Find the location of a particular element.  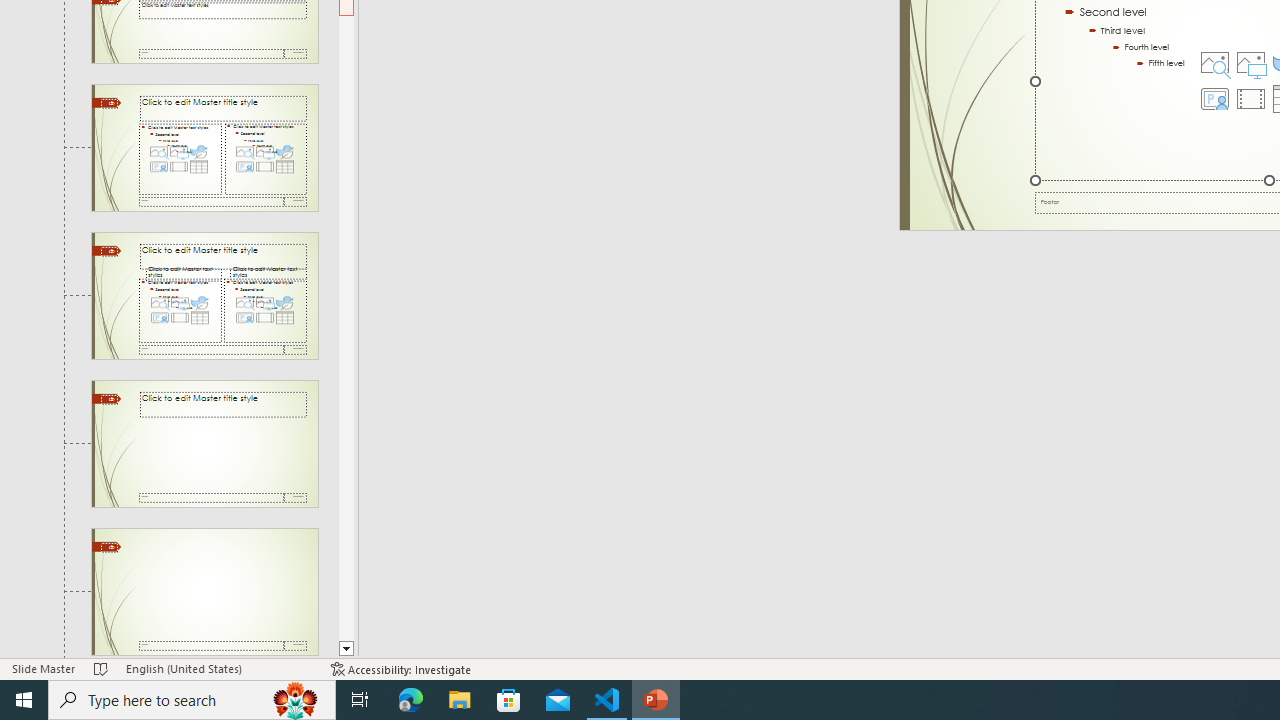

Slide Comparison Layout: used by no slides is located at coordinates (204, 296).